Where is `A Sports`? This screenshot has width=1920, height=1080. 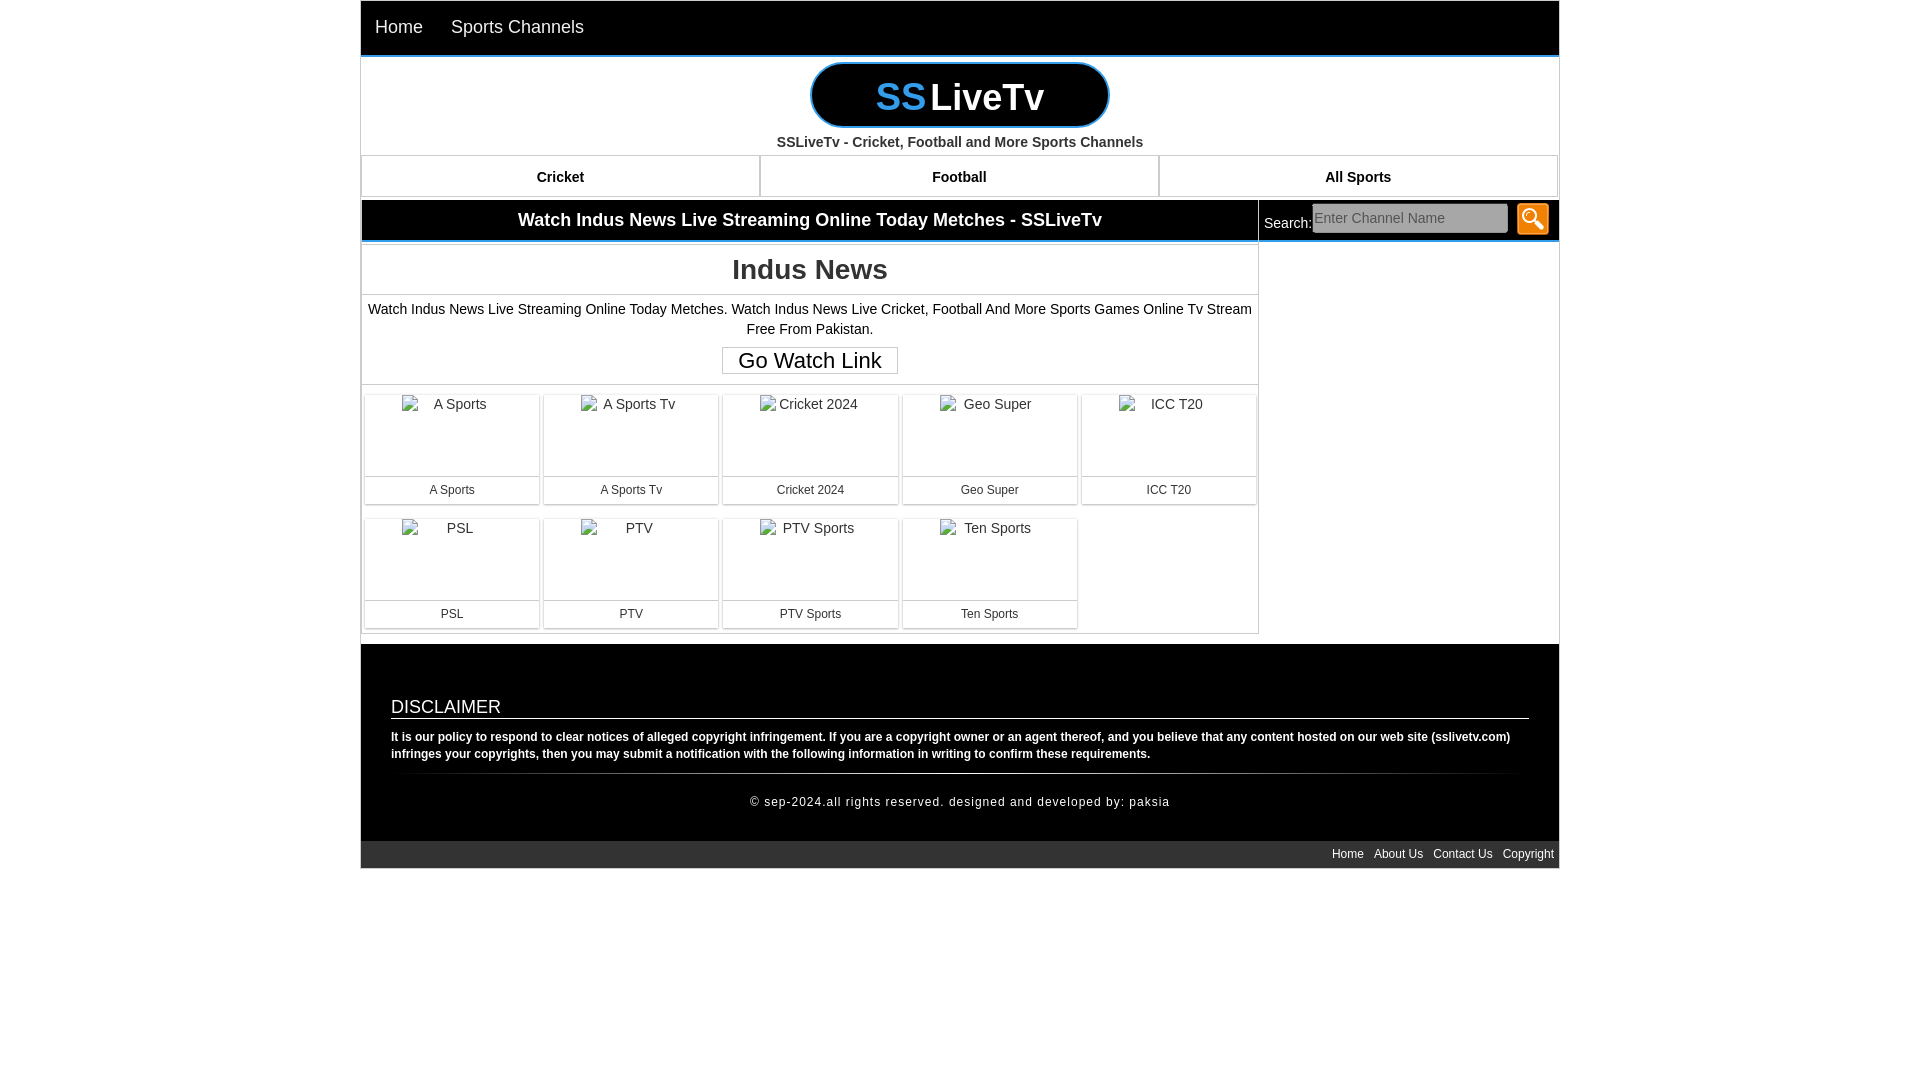 A Sports is located at coordinates (452, 480).